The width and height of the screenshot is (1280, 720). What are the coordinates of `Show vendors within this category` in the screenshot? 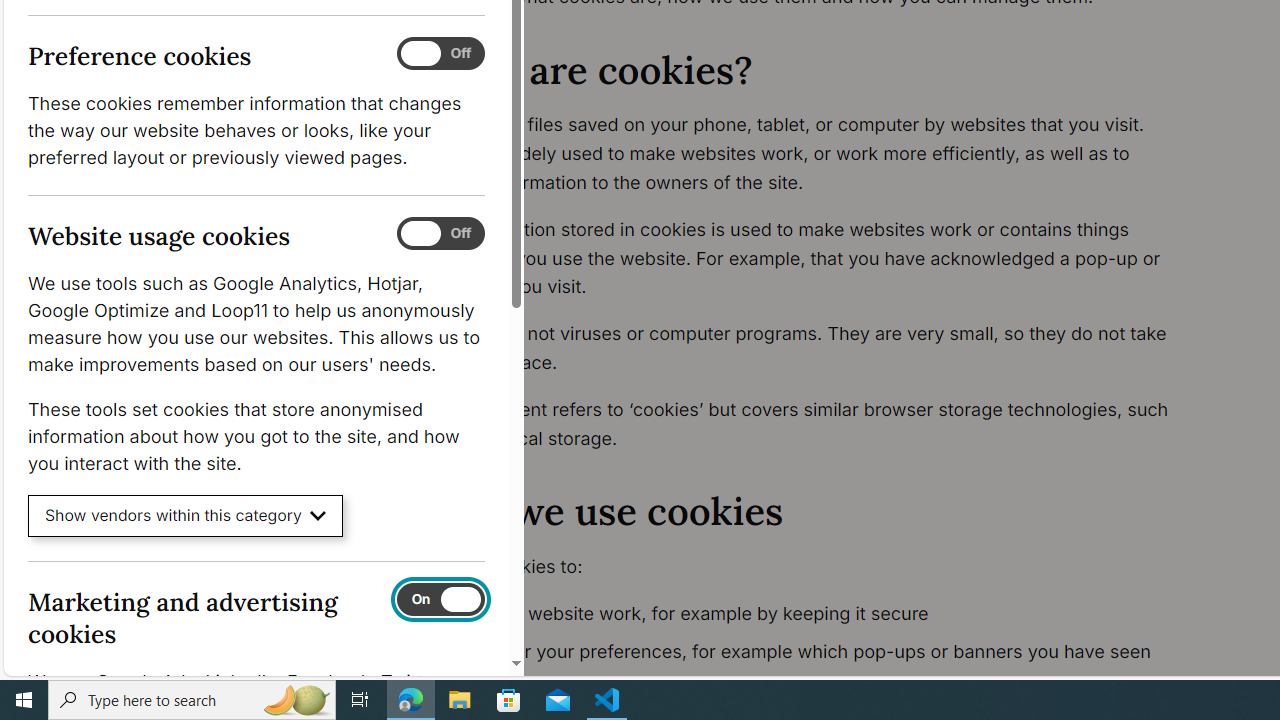 It's located at (186, 516).